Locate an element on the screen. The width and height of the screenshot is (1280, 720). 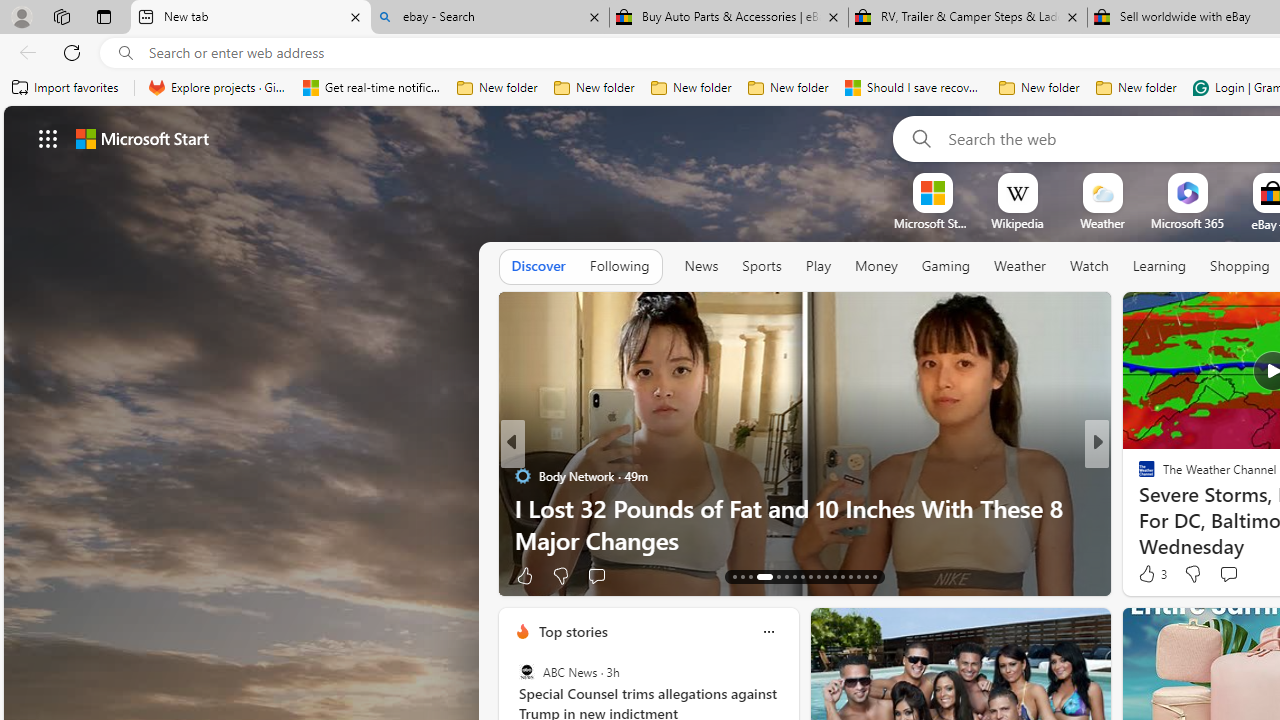
More Options is located at coordinates (1220, 180).